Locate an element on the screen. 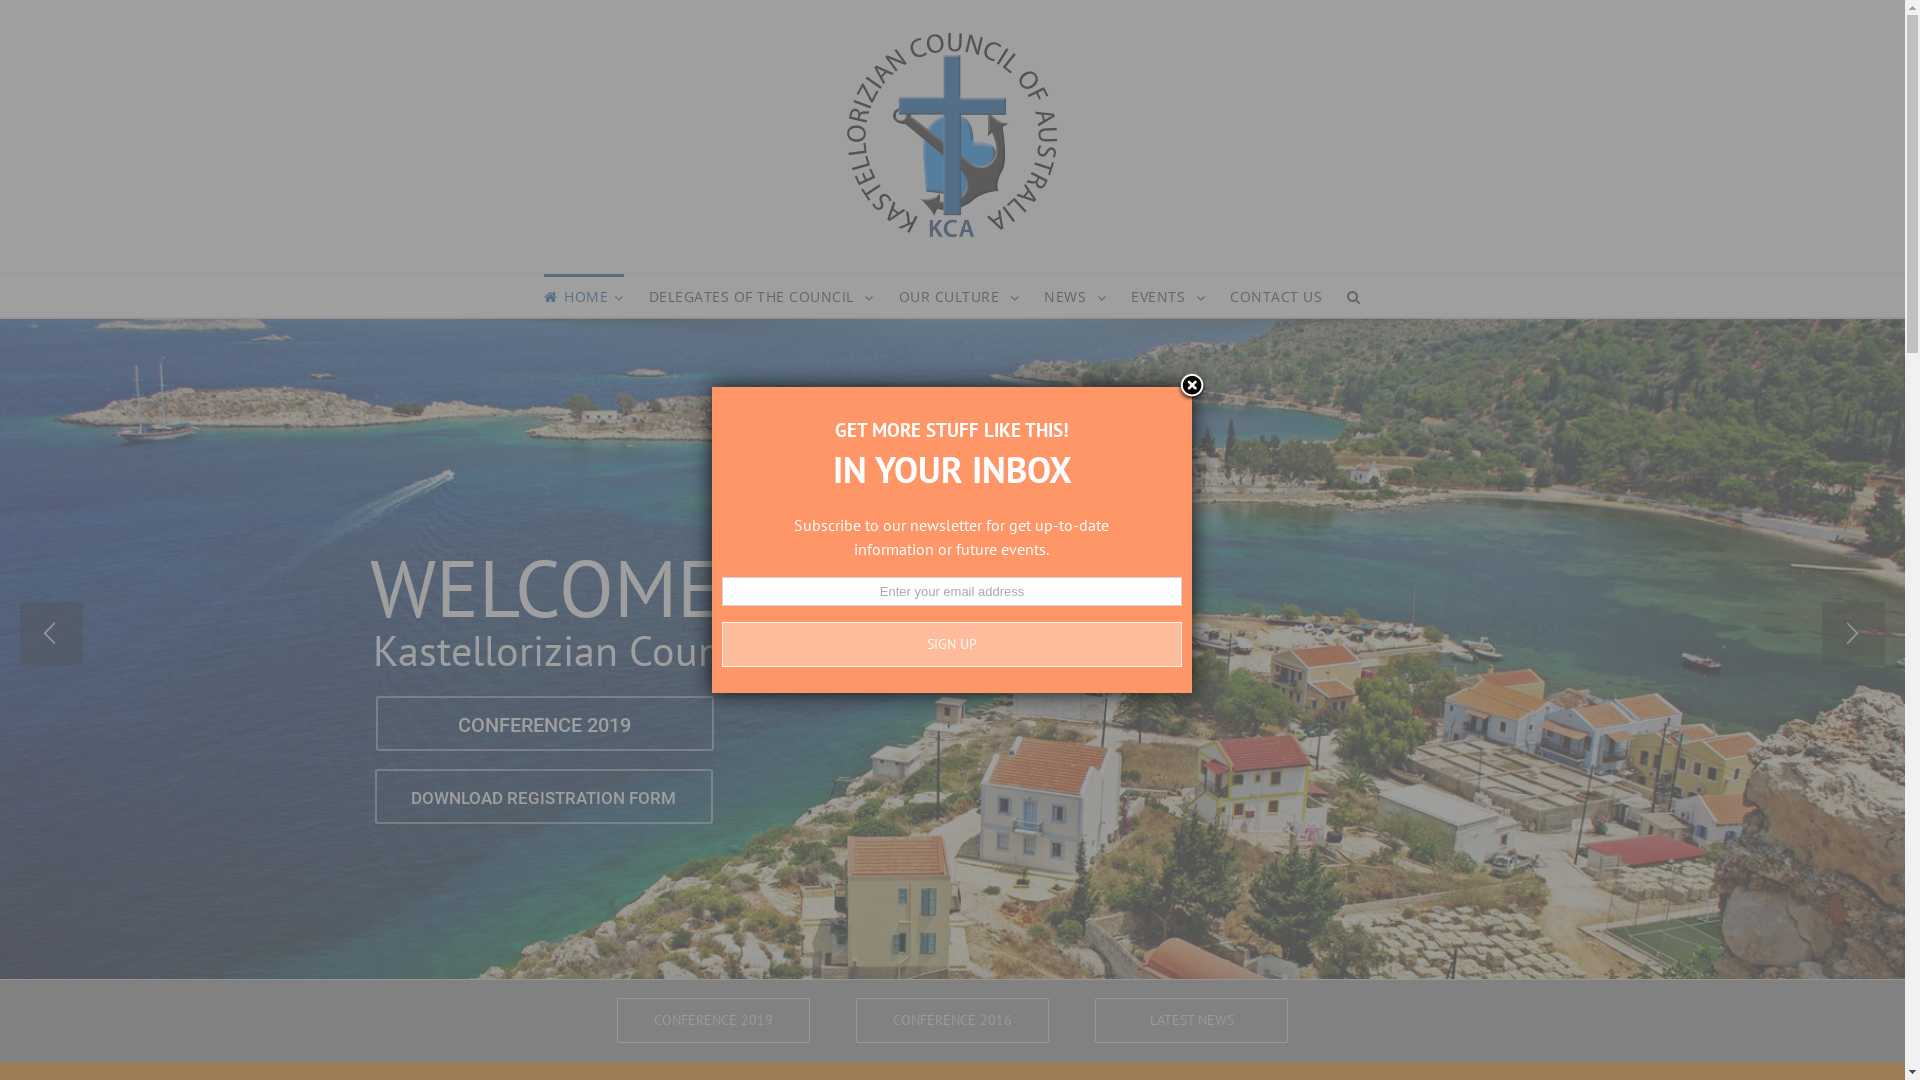 This screenshot has height=1080, width=1920. Search is located at coordinates (1354, 296).